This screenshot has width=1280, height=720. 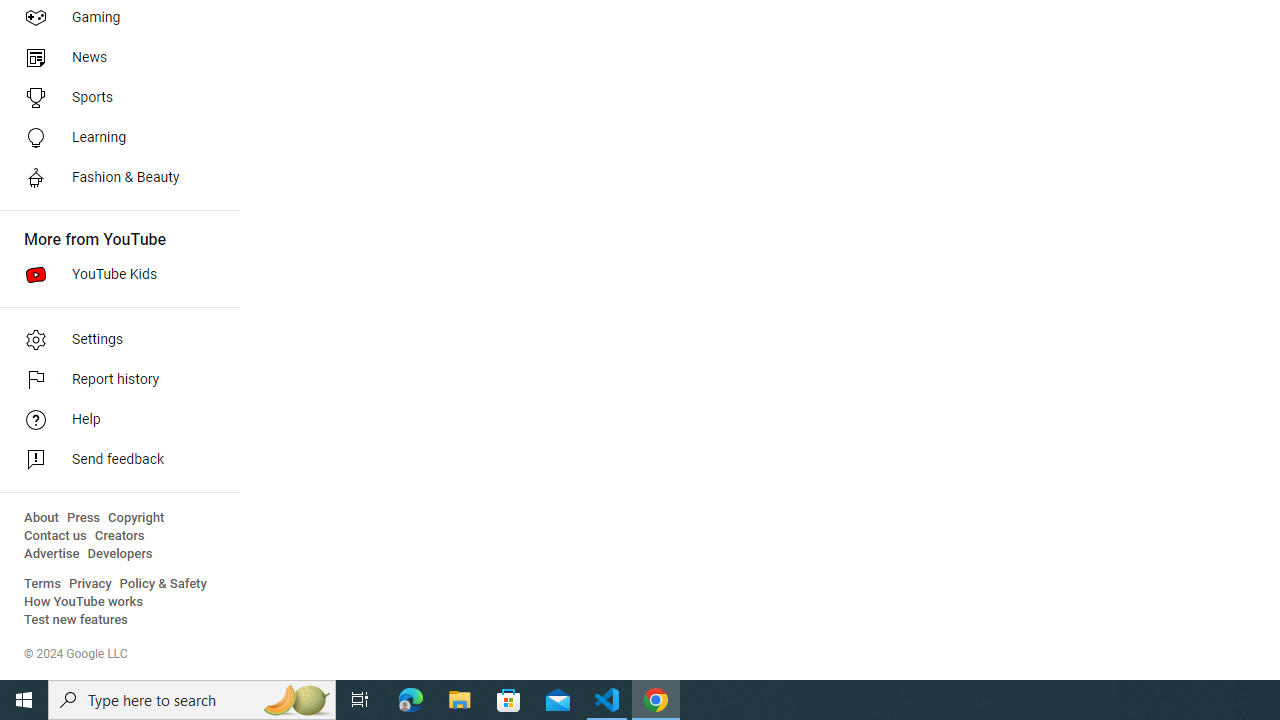 What do you see at coordinates (114, 274) in the screenshot?
I see `YouTube Kids` at bounding box center [114, 274].